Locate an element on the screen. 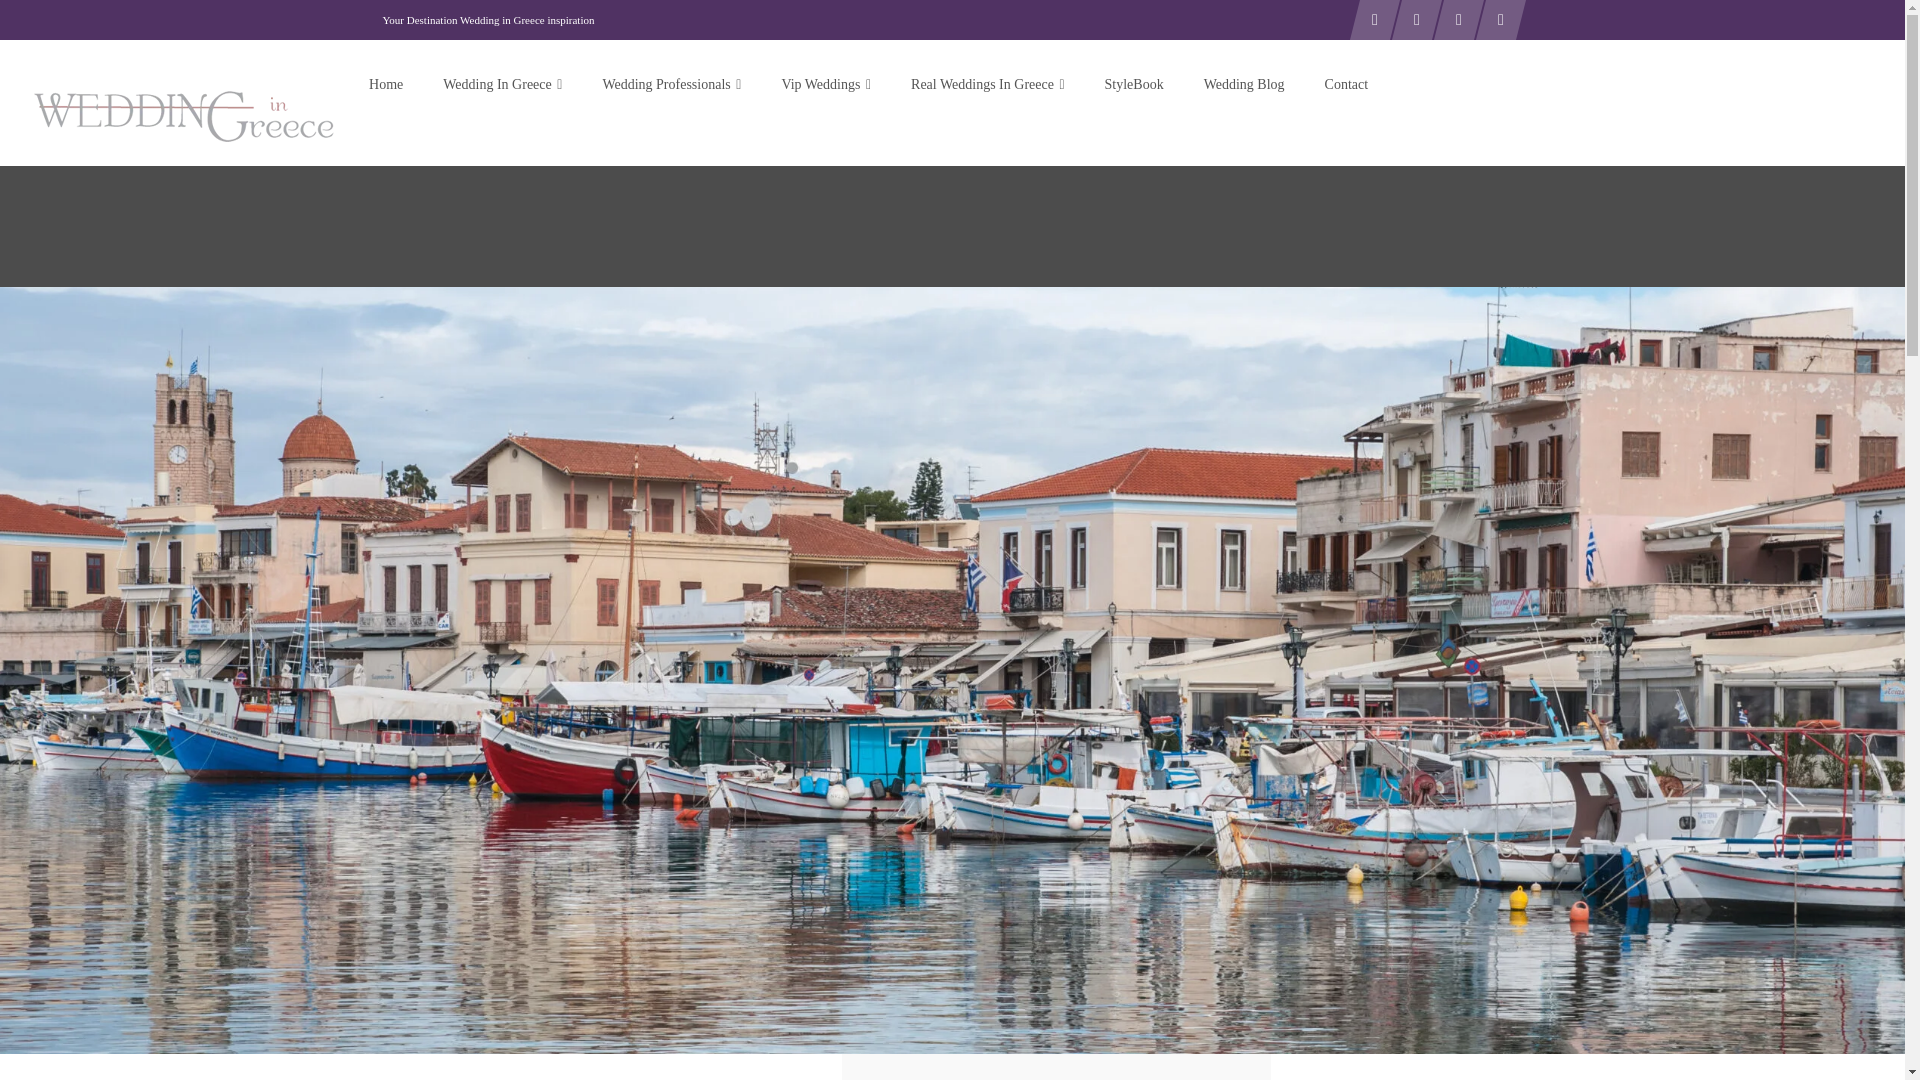 The image size is (1920, 1080). Home is located at coordinates (386, 85).